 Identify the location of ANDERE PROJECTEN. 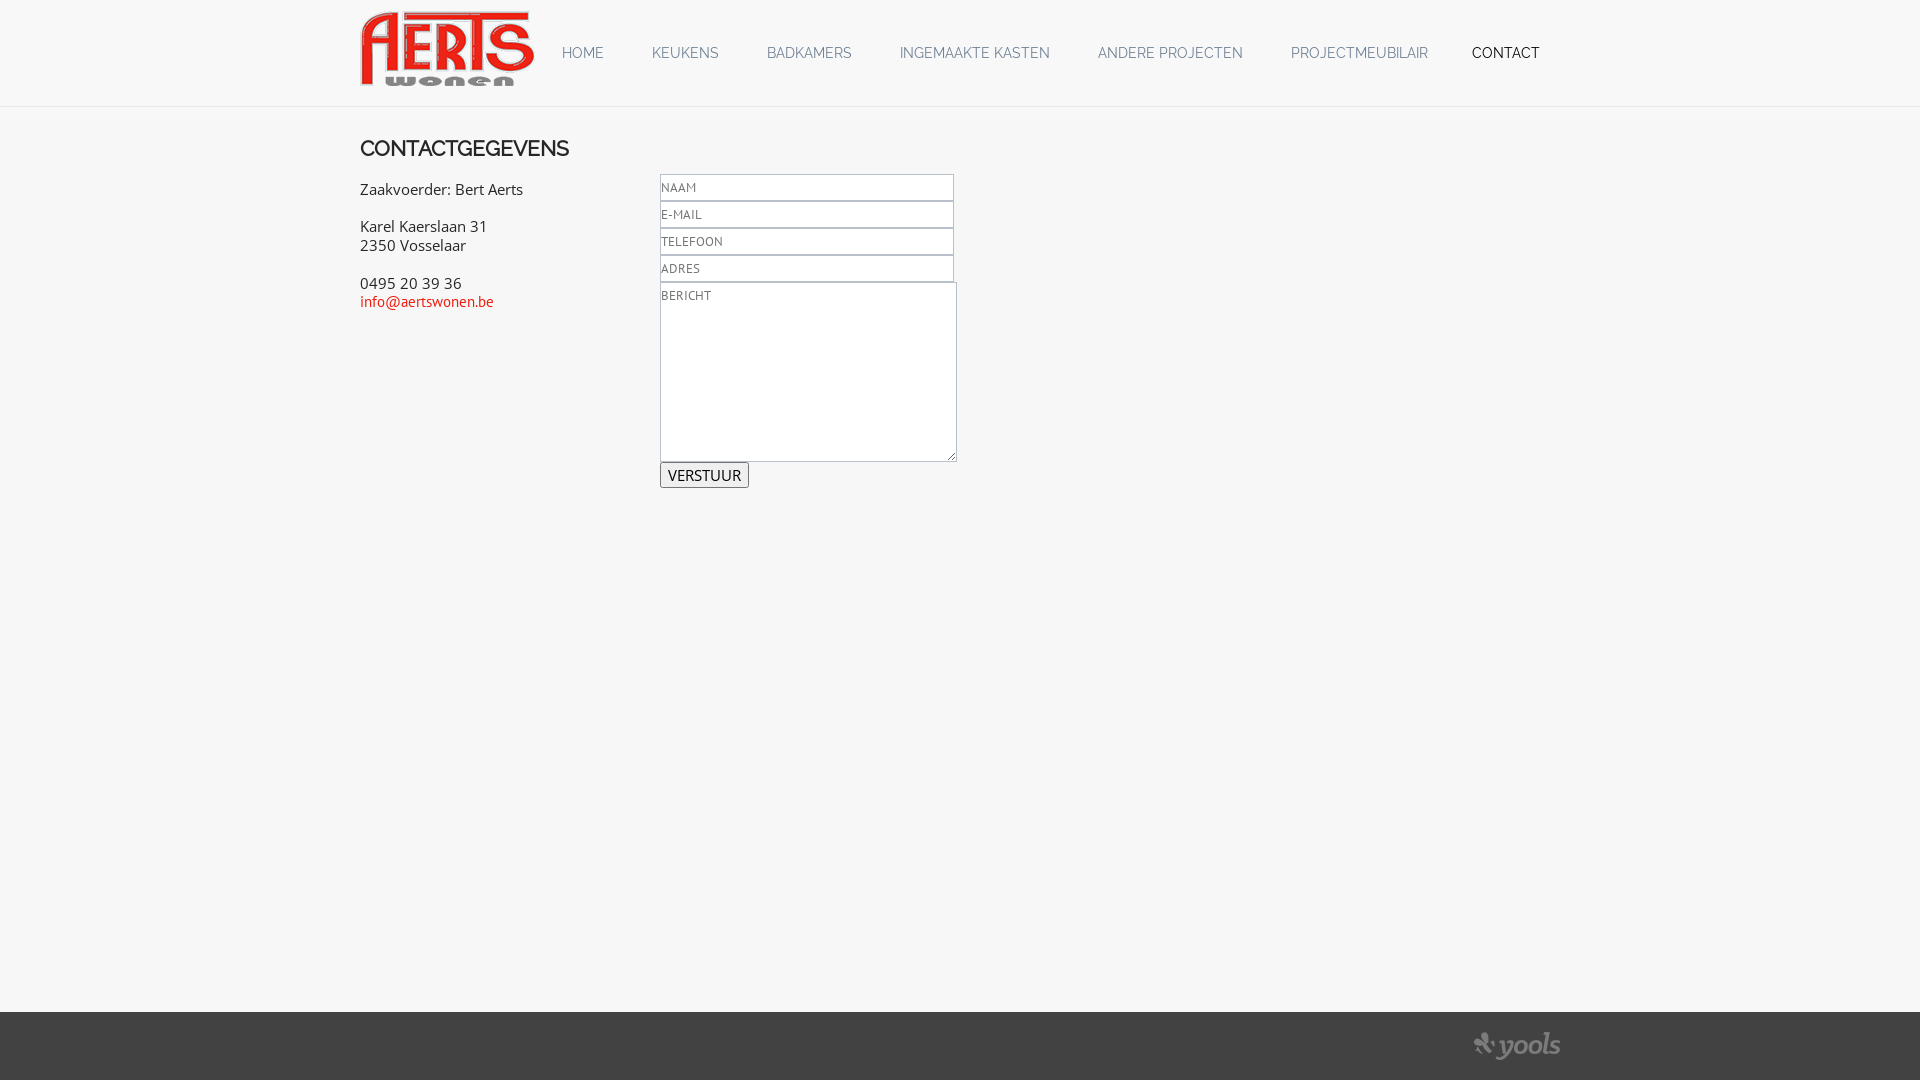
(1170, 53).